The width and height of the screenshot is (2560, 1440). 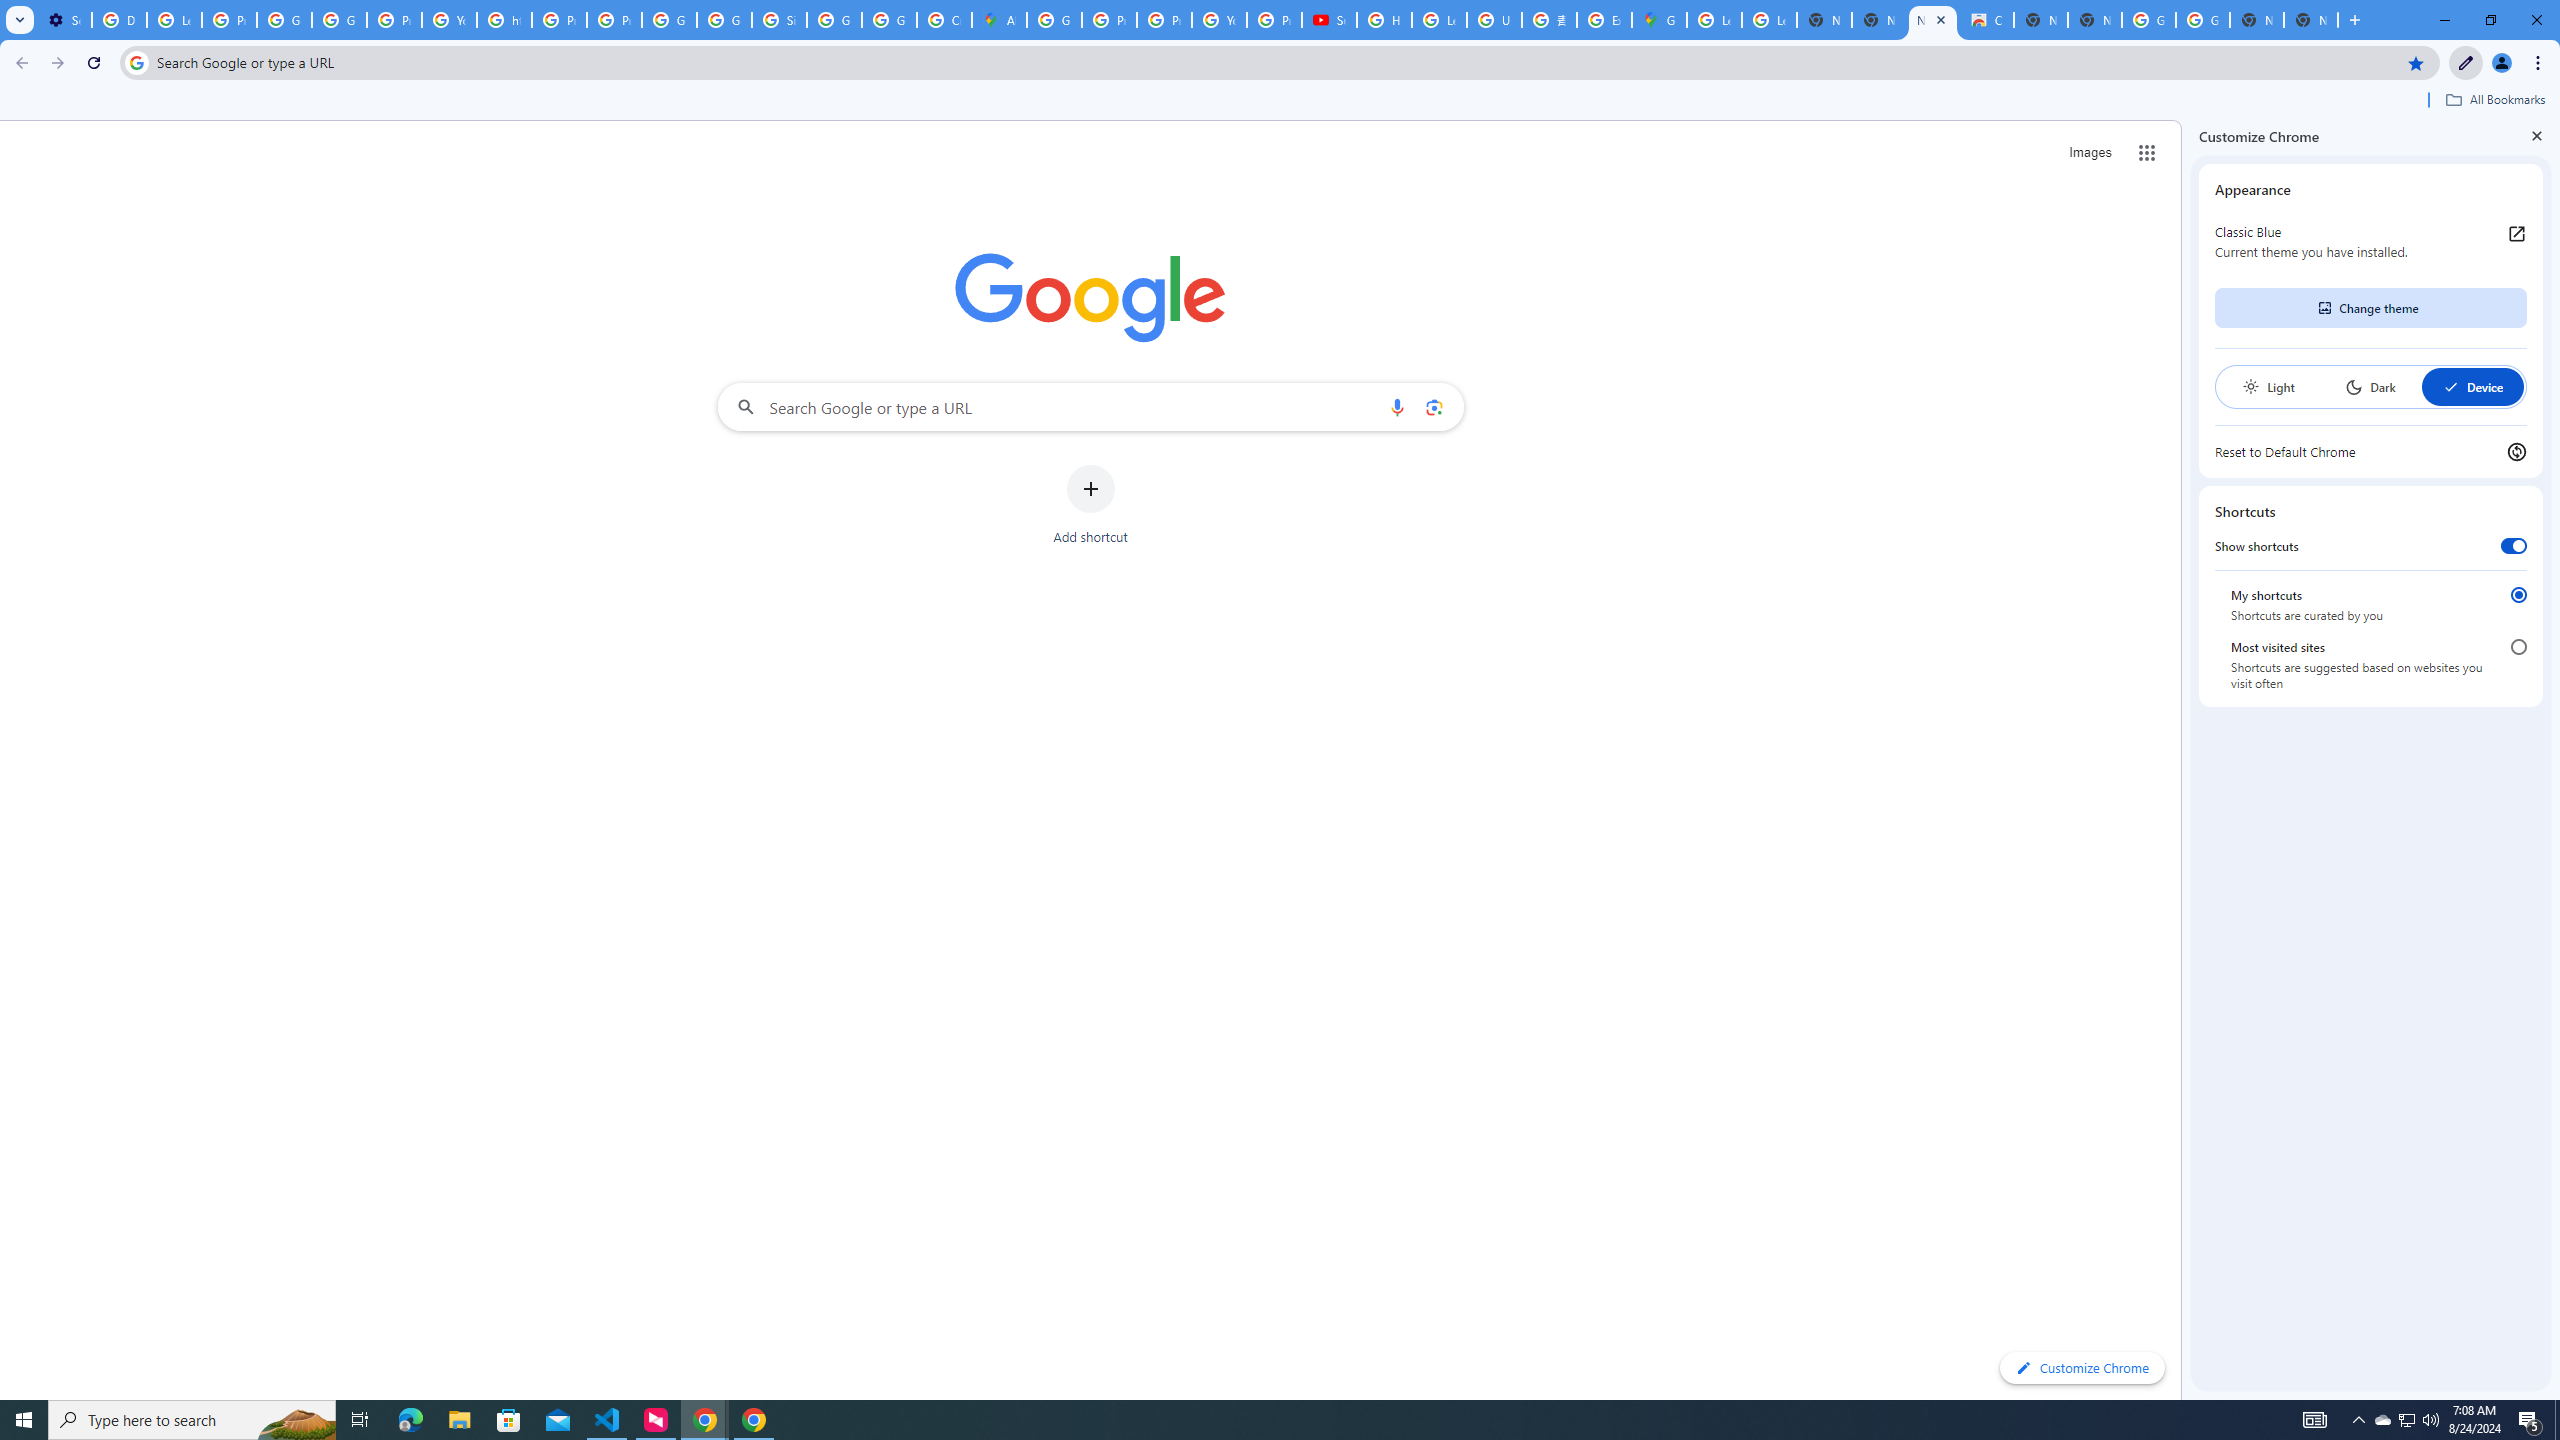 What do you see at coordinates (1109, 20) in the screenshot?
I see `Privacy Help Center - Policies Help` at bounding box center [1109, 20].